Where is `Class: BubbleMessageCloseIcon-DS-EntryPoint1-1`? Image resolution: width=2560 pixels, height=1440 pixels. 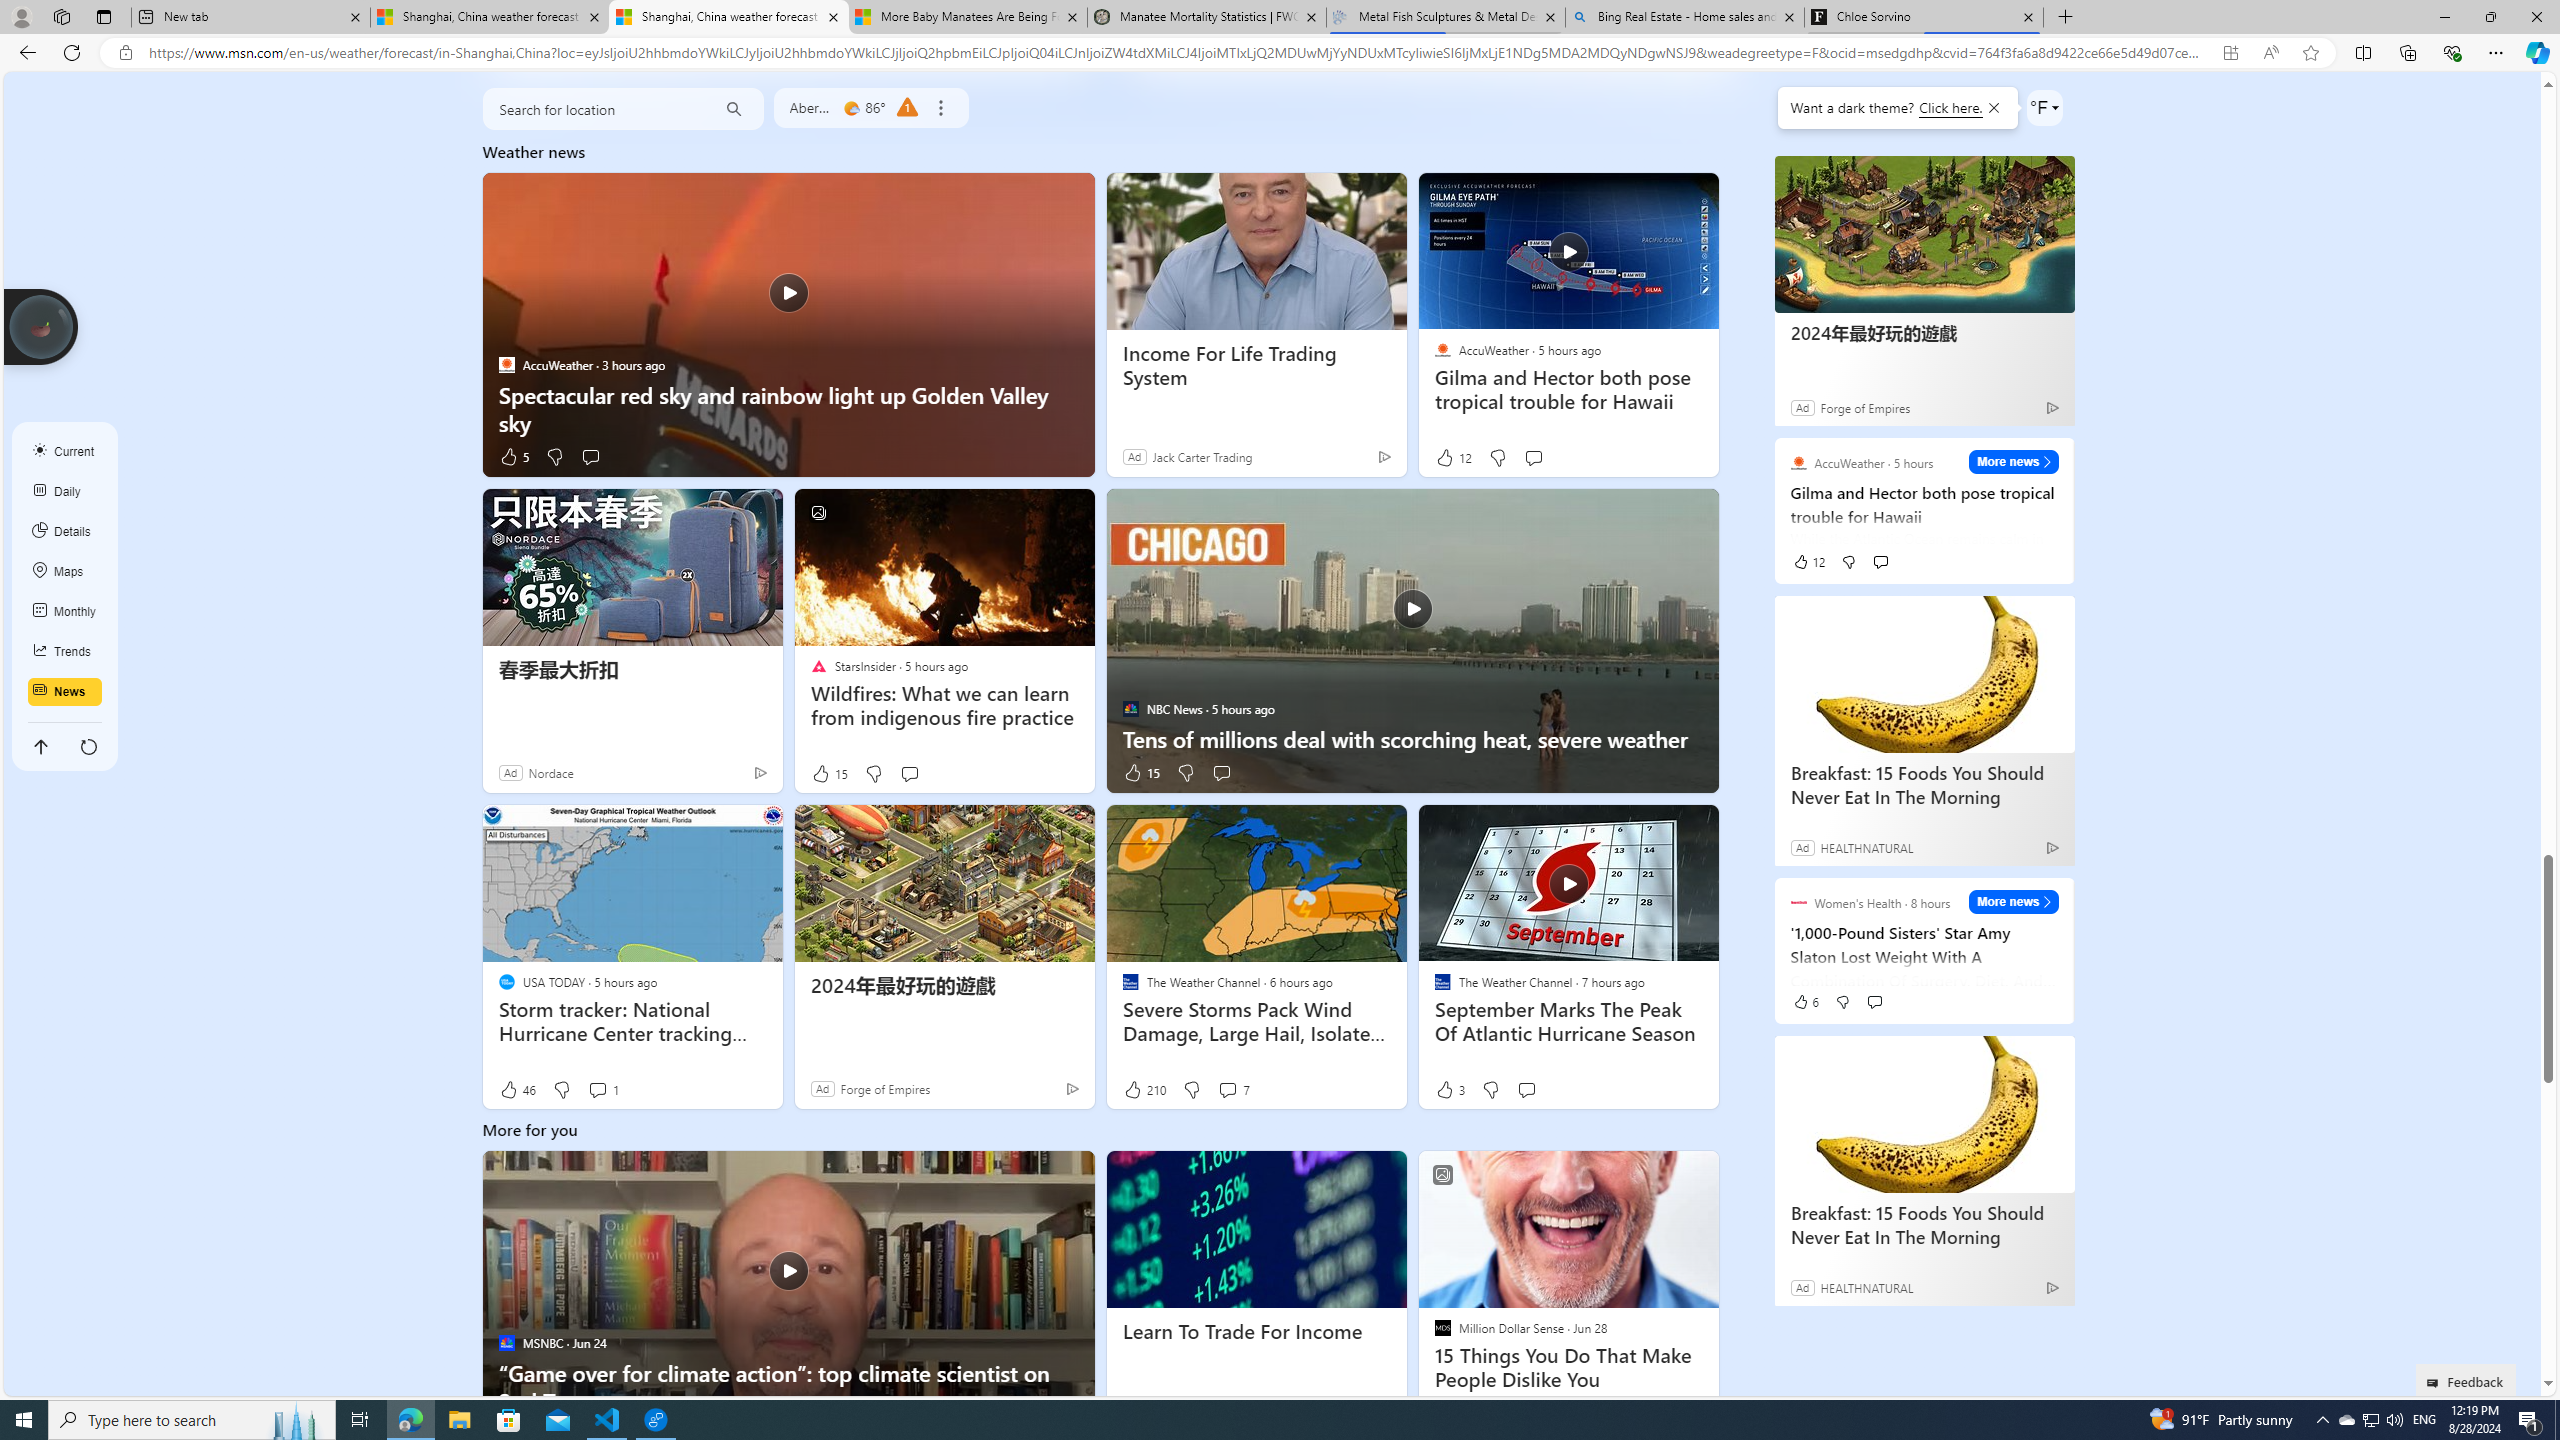
Class: BubbleMessageCloseIcon-DS-EntryPoint1-1 is located at coordinates (1992, 108).